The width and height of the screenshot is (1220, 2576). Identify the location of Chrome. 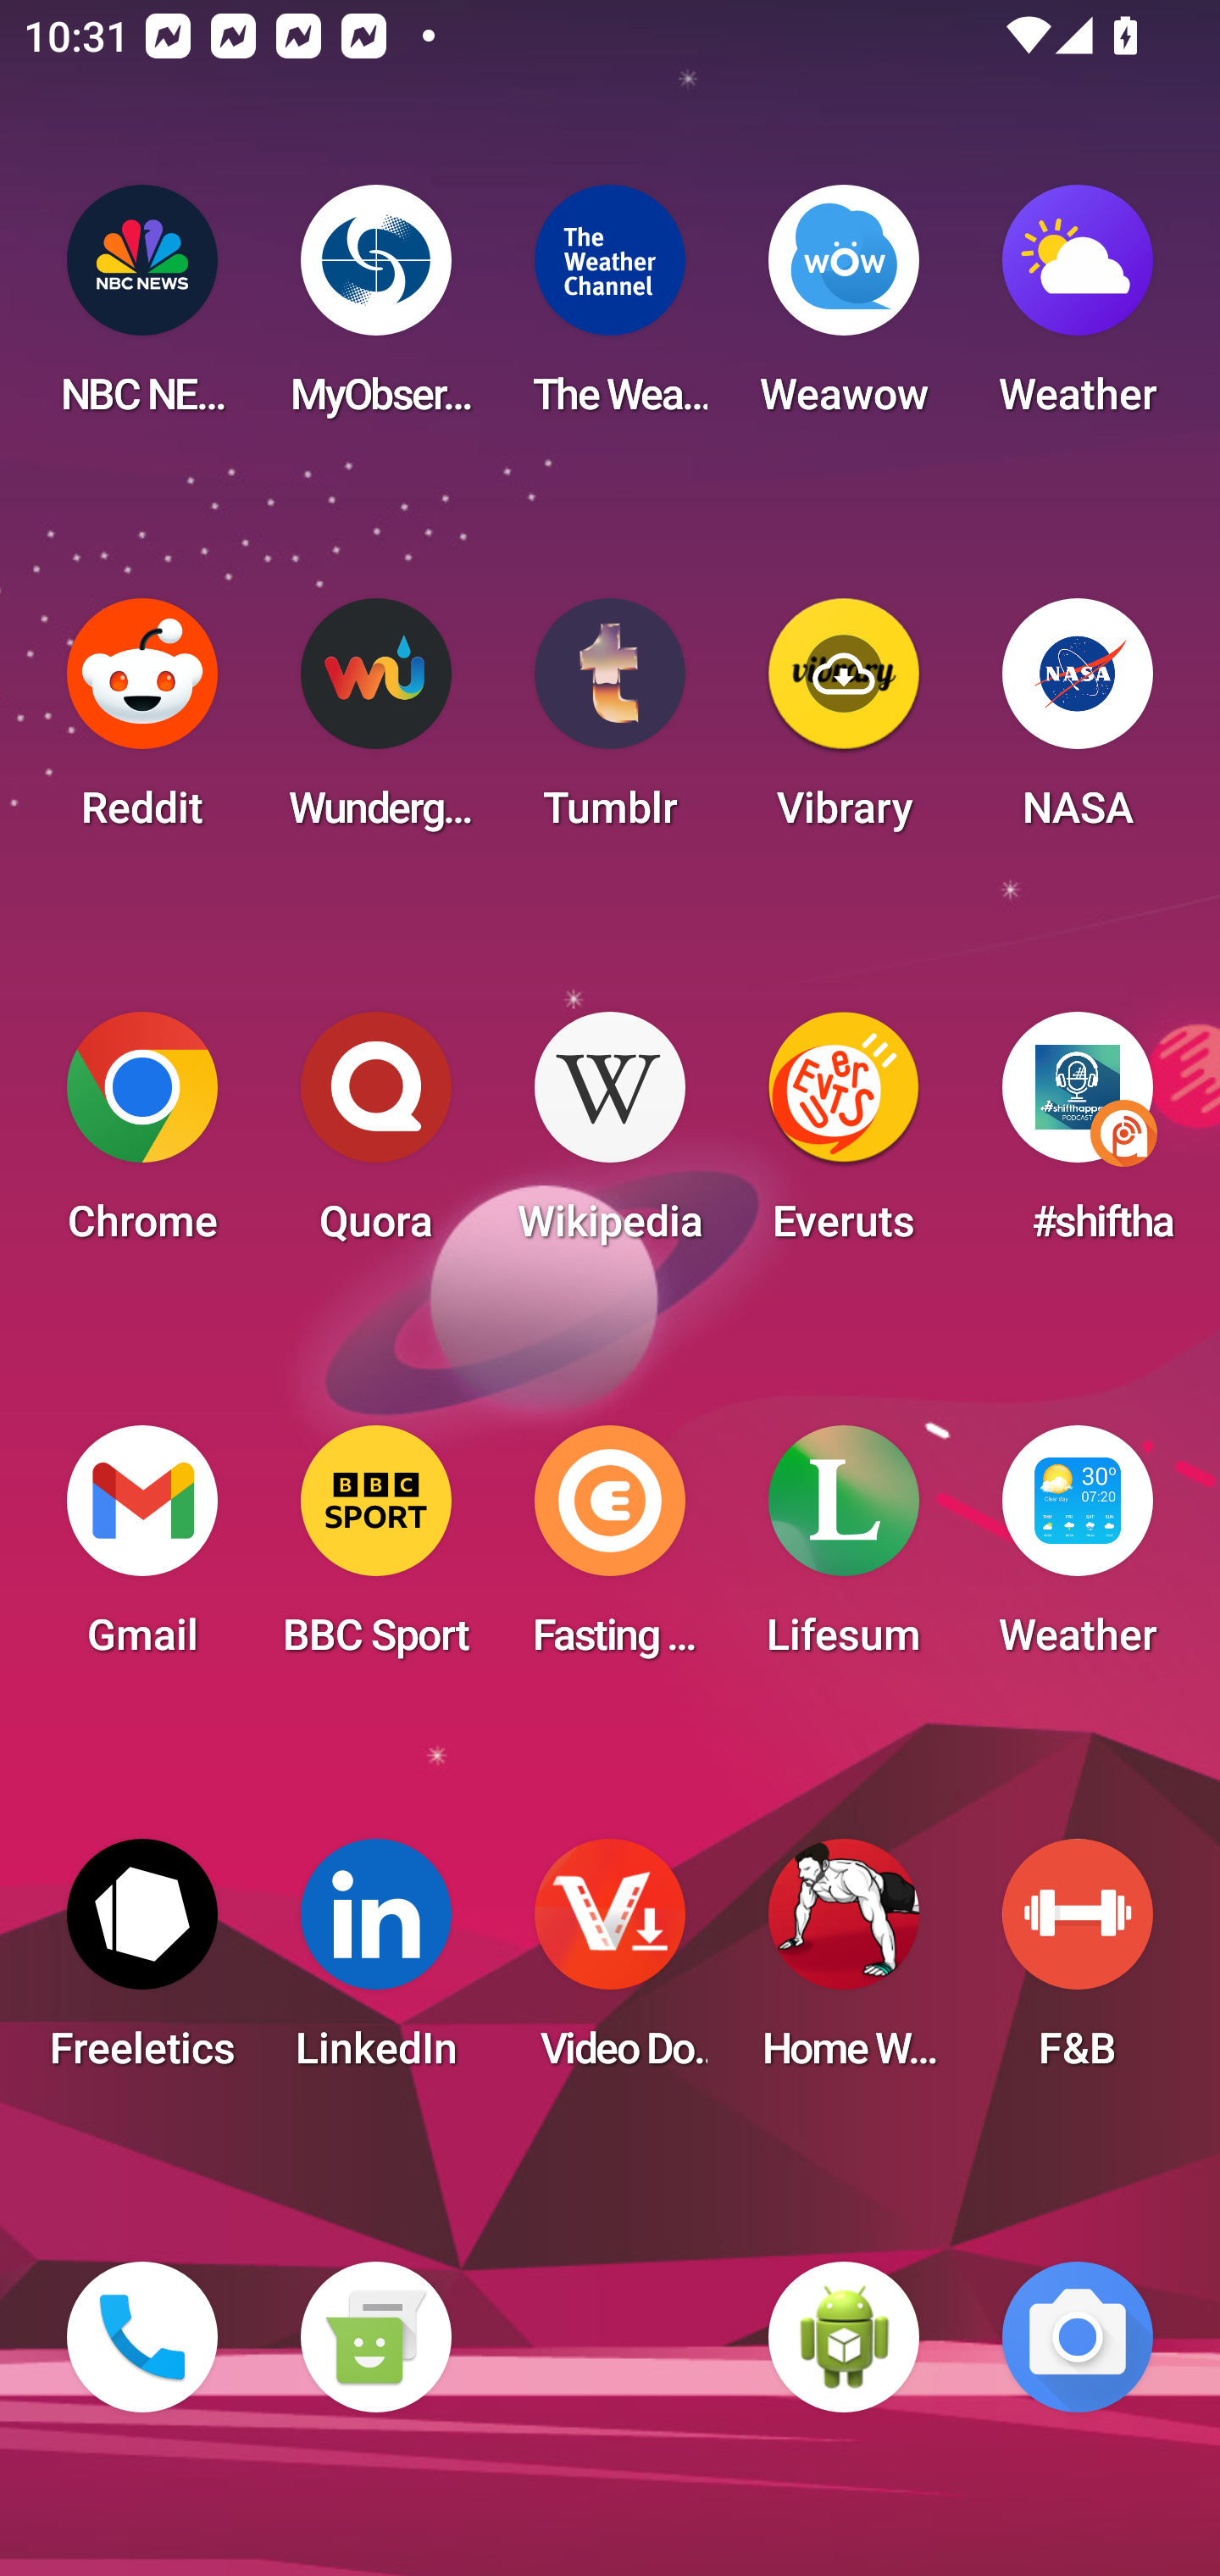
(142, 1137).